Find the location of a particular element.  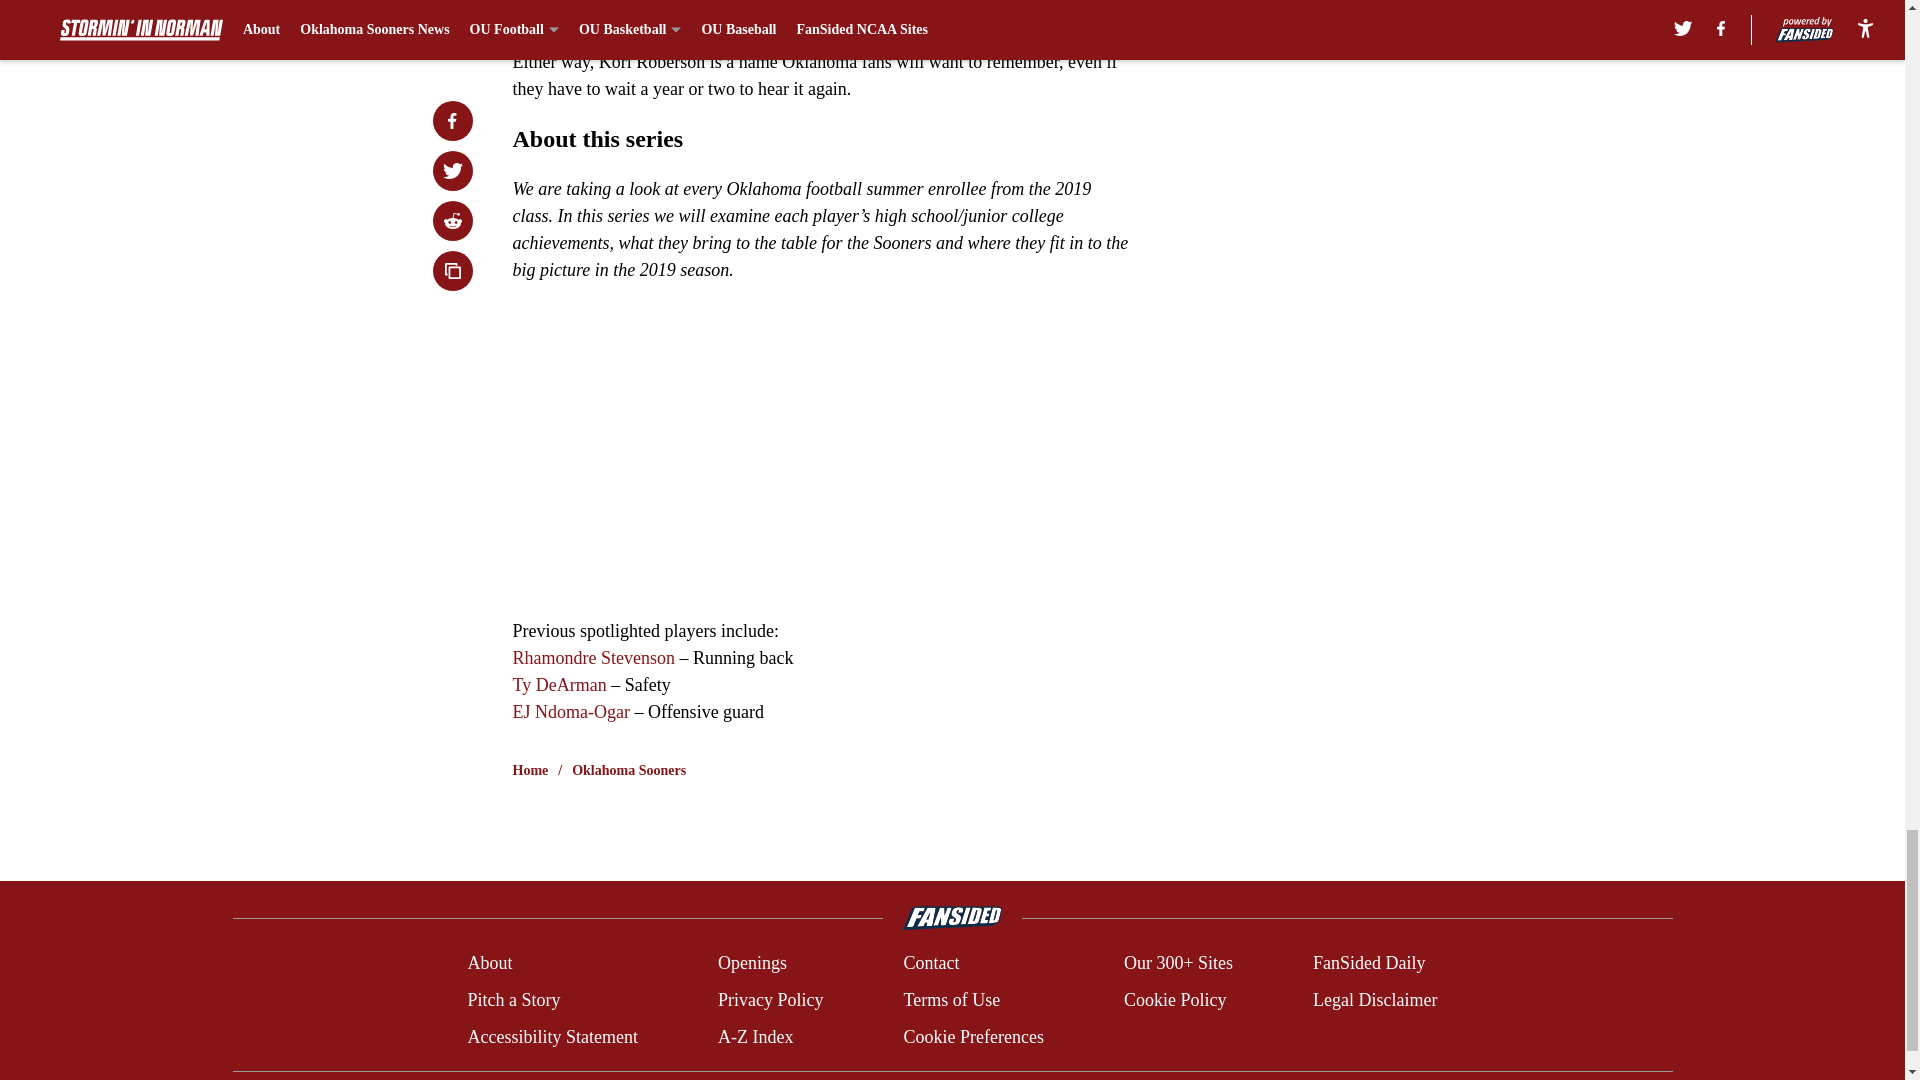

Contact is located at coordinates (930, 964).